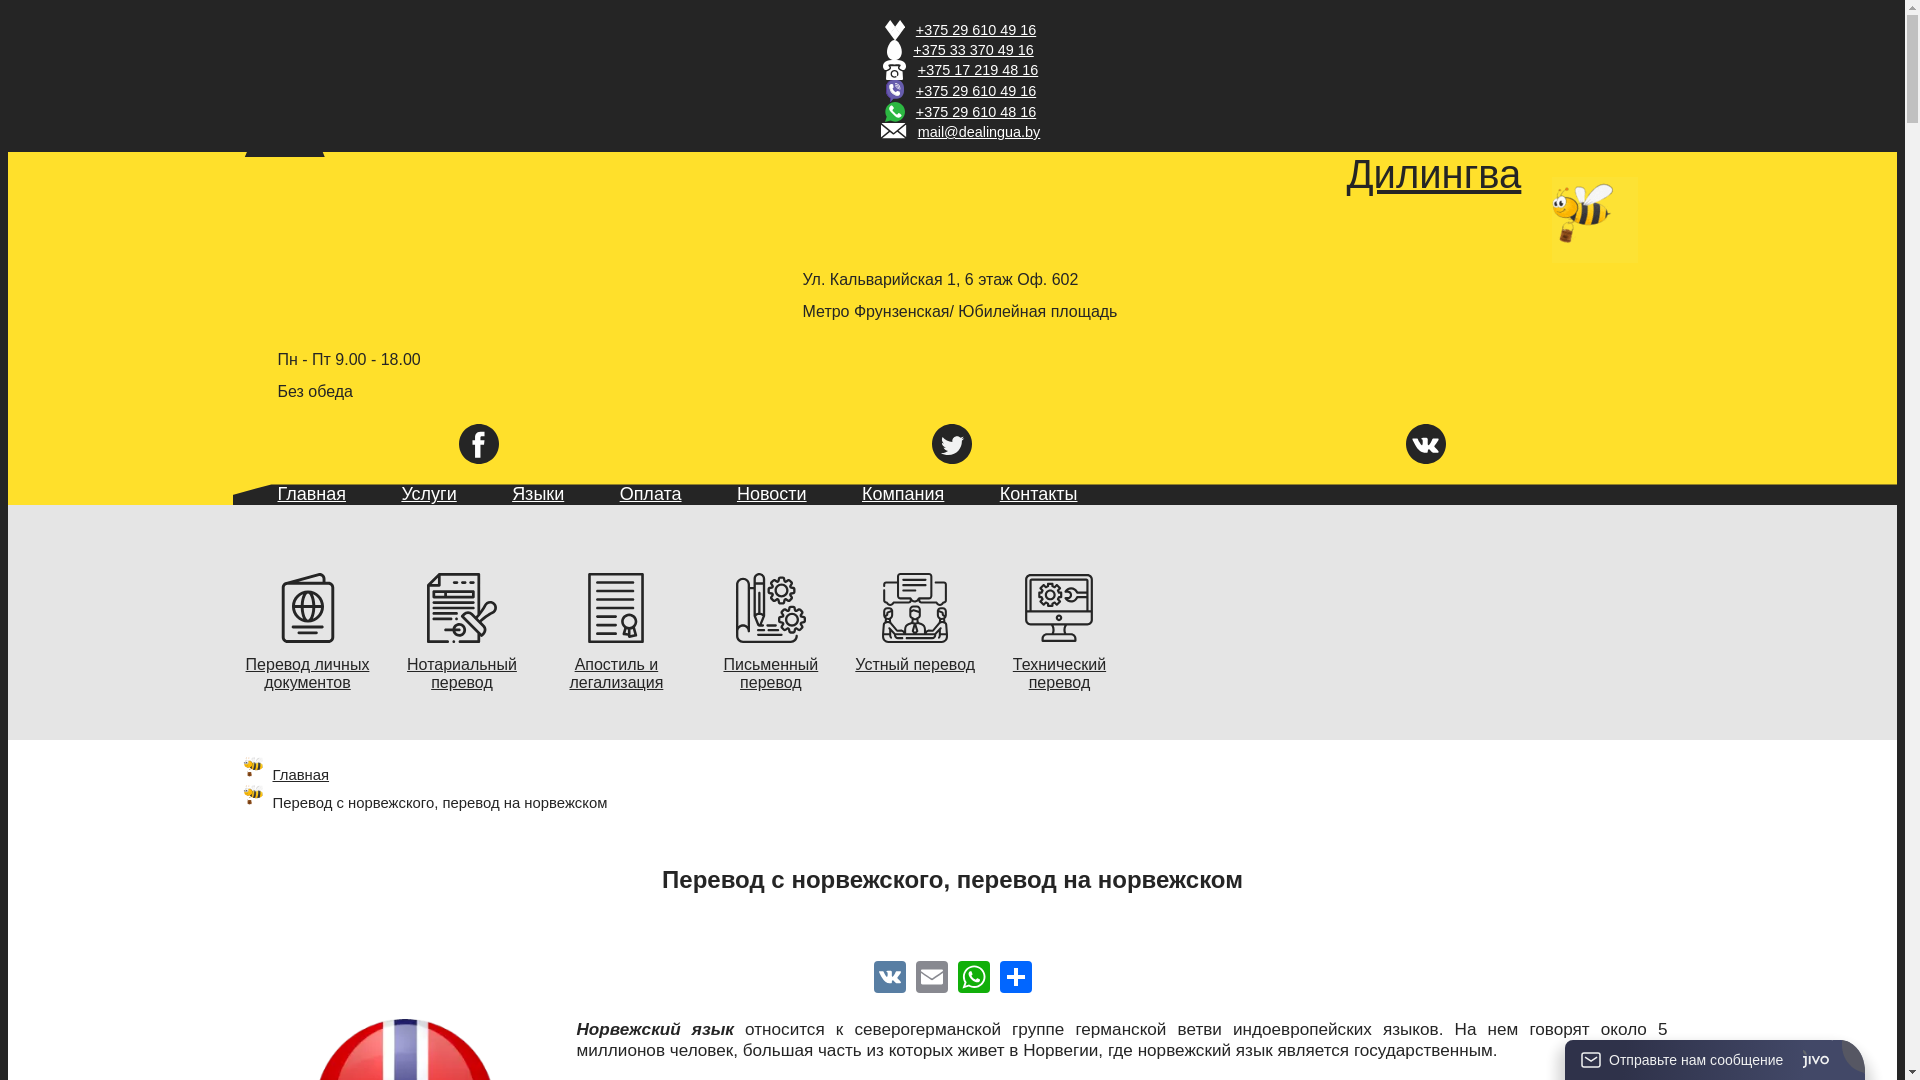 The image size is (1920, 1080). What do you see at coordinates (890, 976) in the screenshot?
I see `VK` at bounding box center [890, 976].